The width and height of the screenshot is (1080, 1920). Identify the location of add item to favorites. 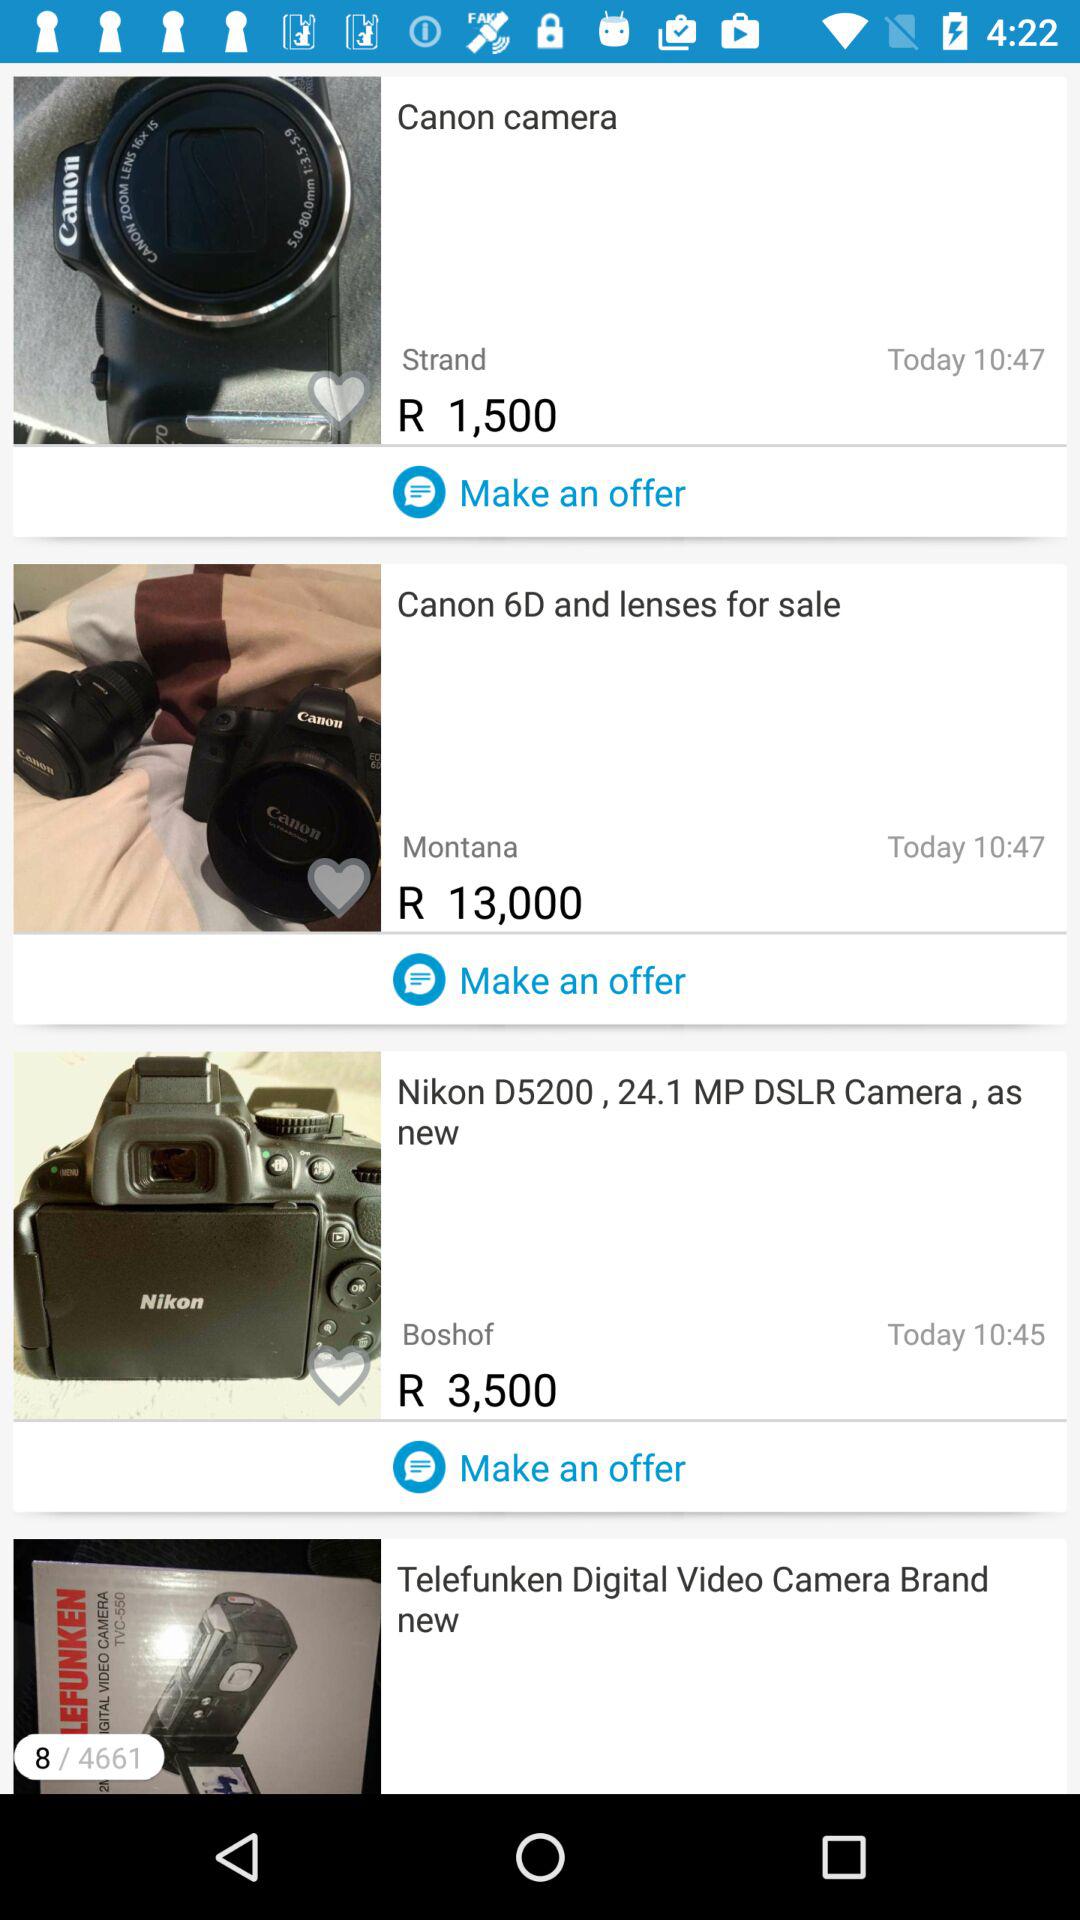
(339, 1377).